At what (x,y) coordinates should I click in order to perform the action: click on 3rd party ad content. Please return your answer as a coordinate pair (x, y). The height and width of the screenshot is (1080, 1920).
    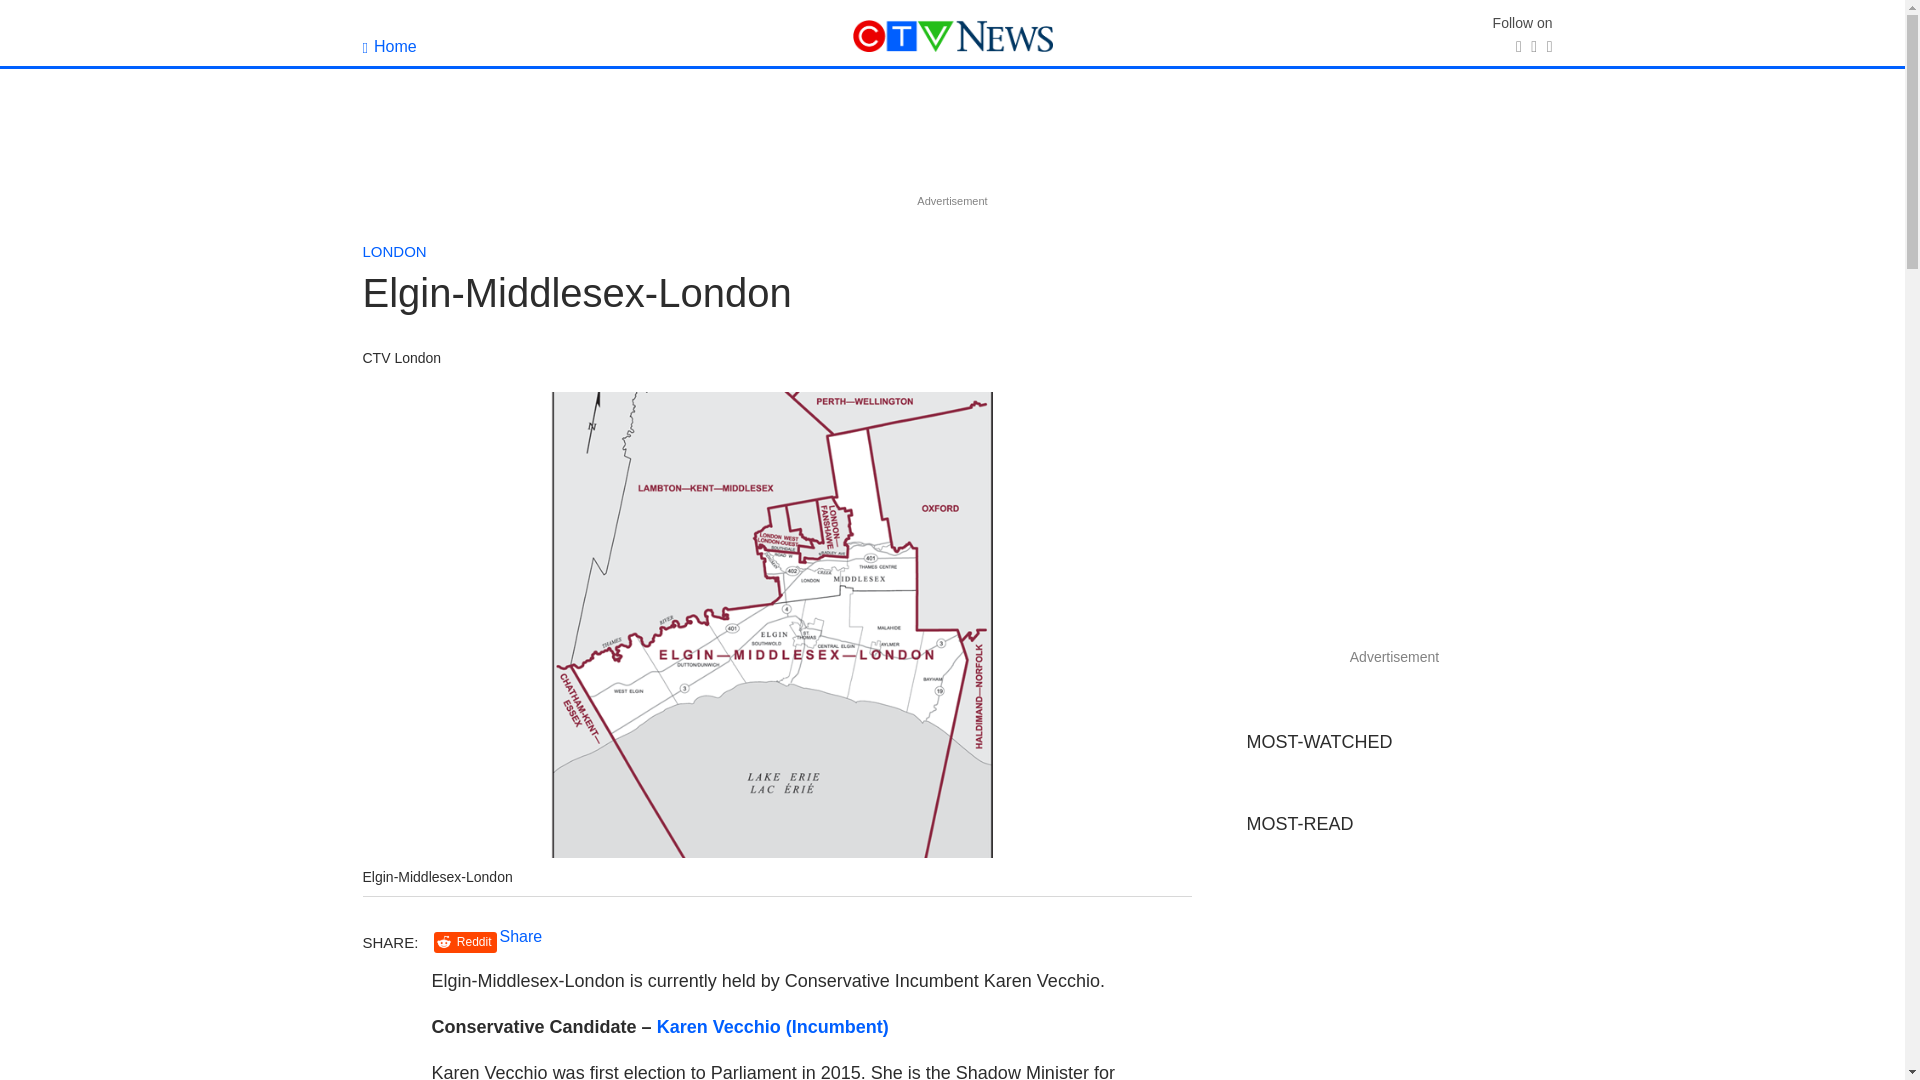
    Looking at the image, I should click on (951, 144).